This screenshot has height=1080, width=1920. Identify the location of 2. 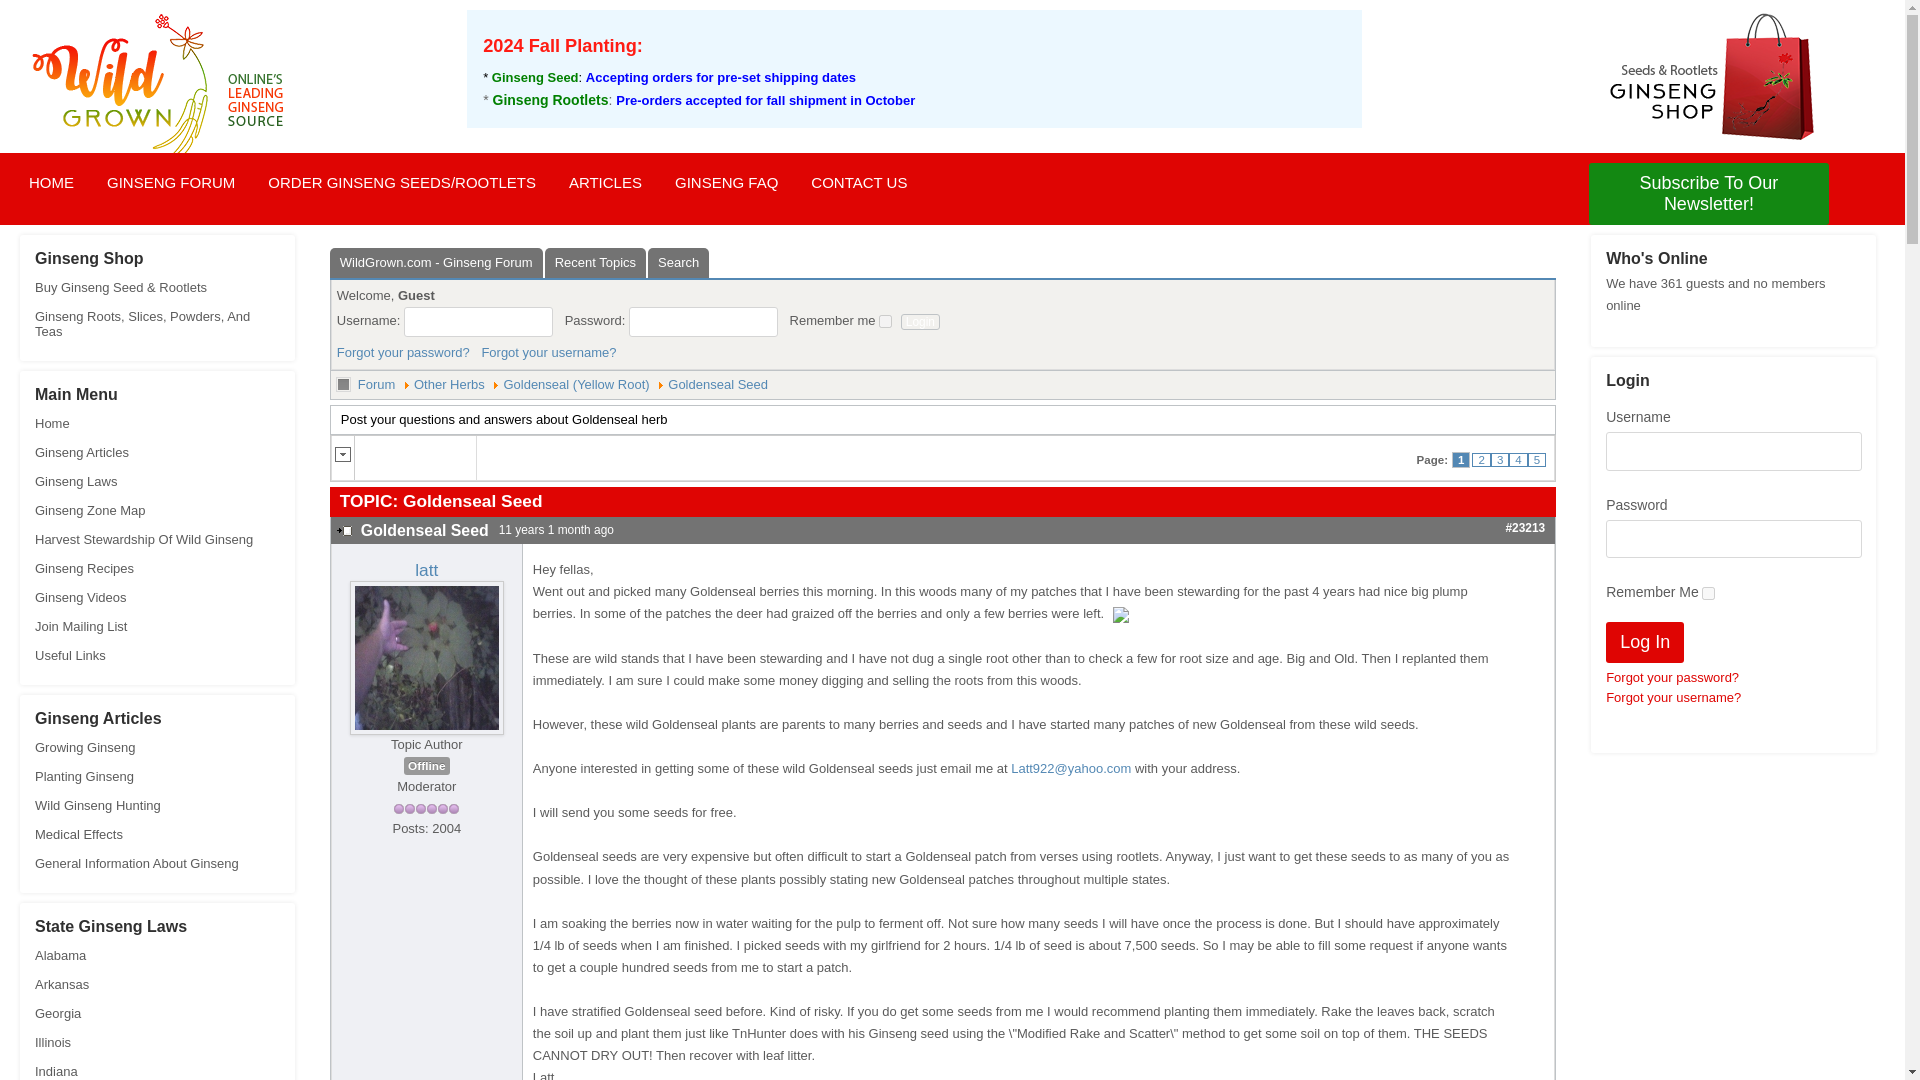
(1480, 459).